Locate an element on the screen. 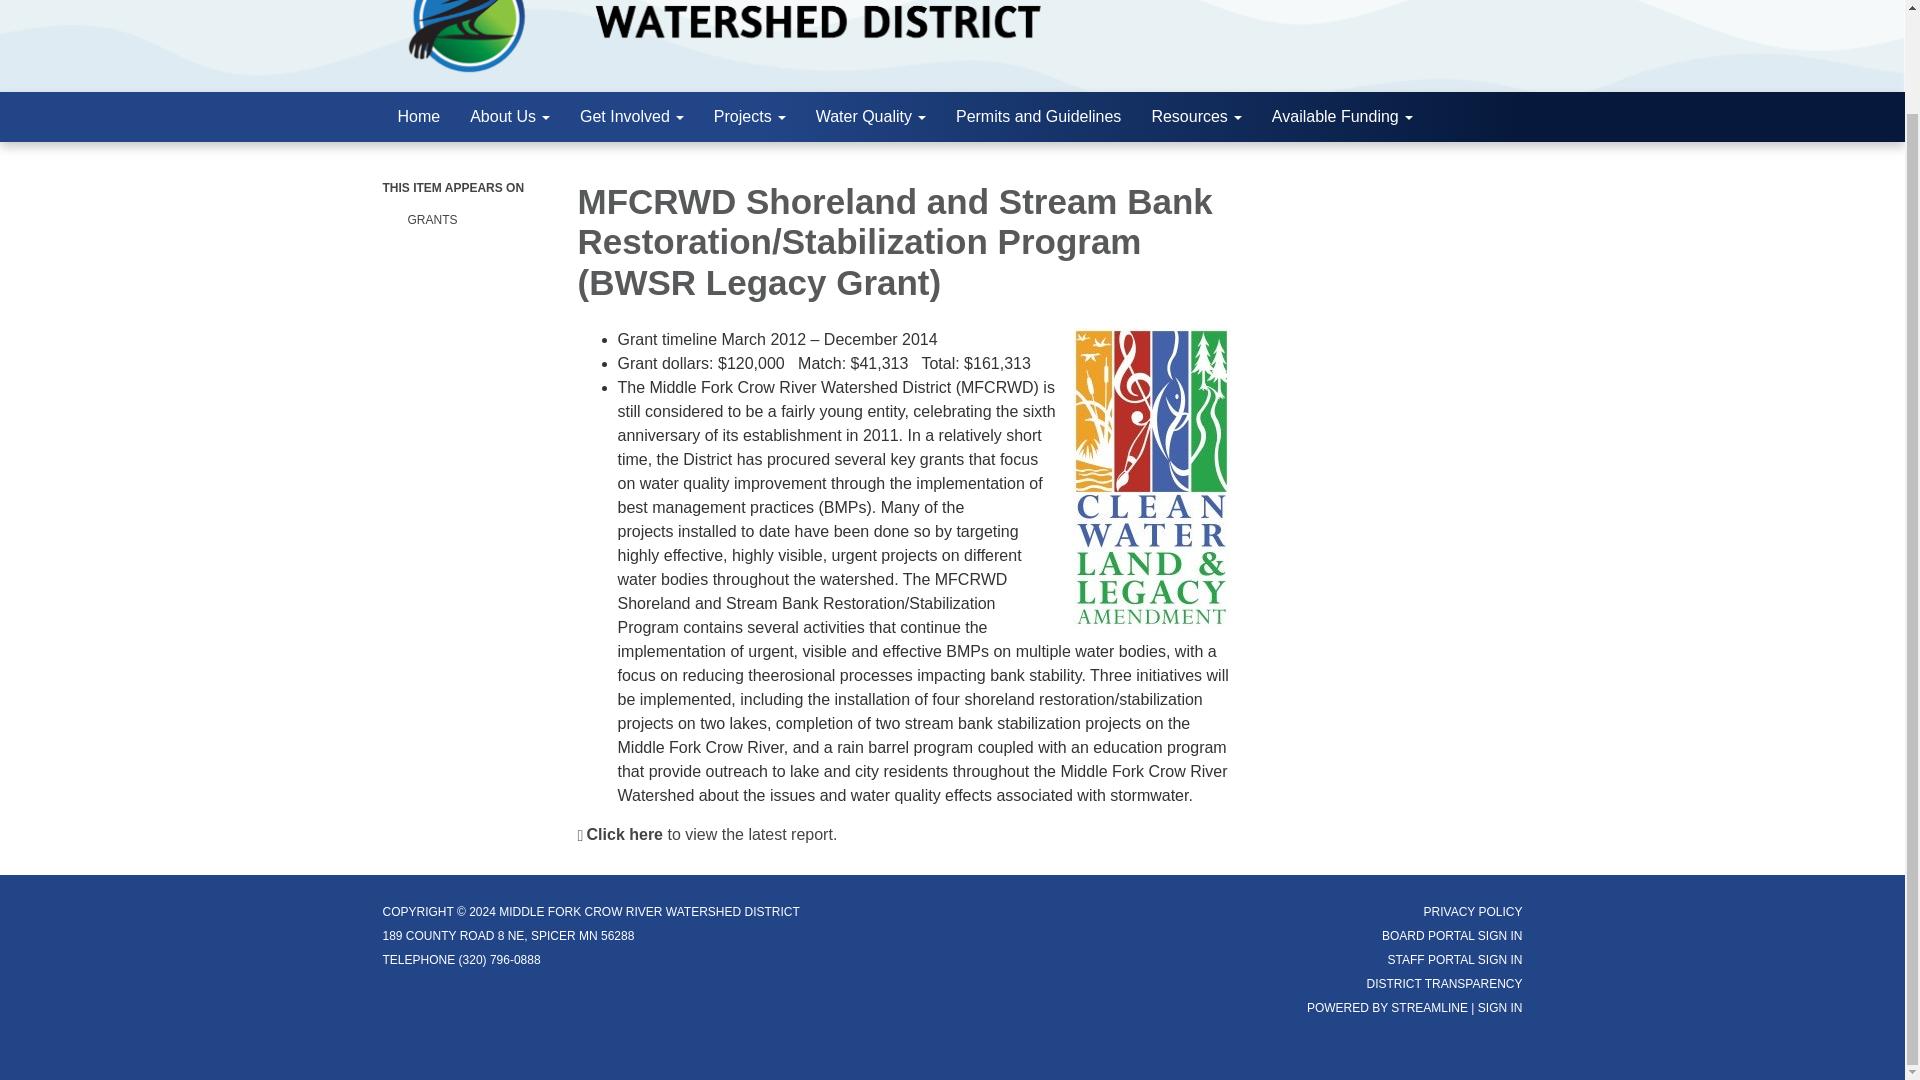 Image resolution: width=1920 pixels, height=1080 pixels. Projects is located at coordinates (749, 116).